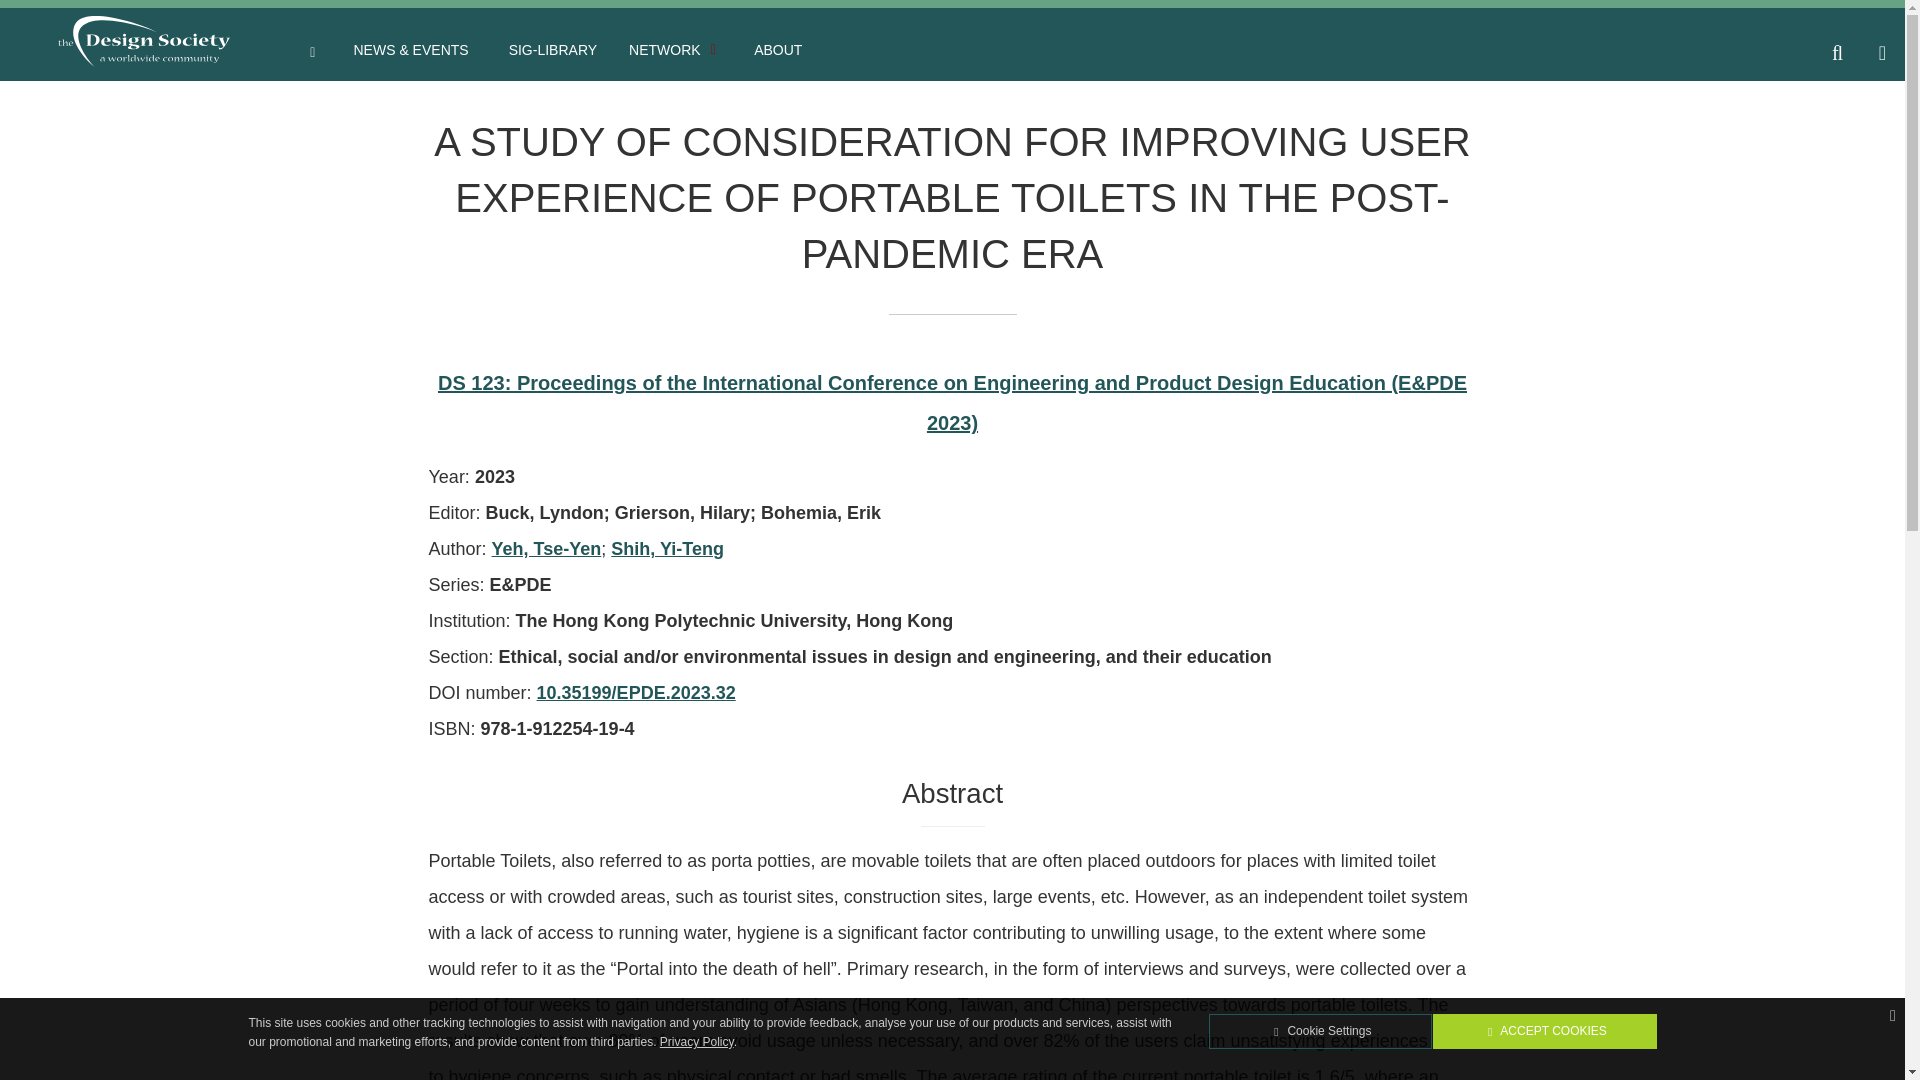 The height and width of the screenshot is (1080, 1920). I want to click on ABOUT, so click(777, 51).